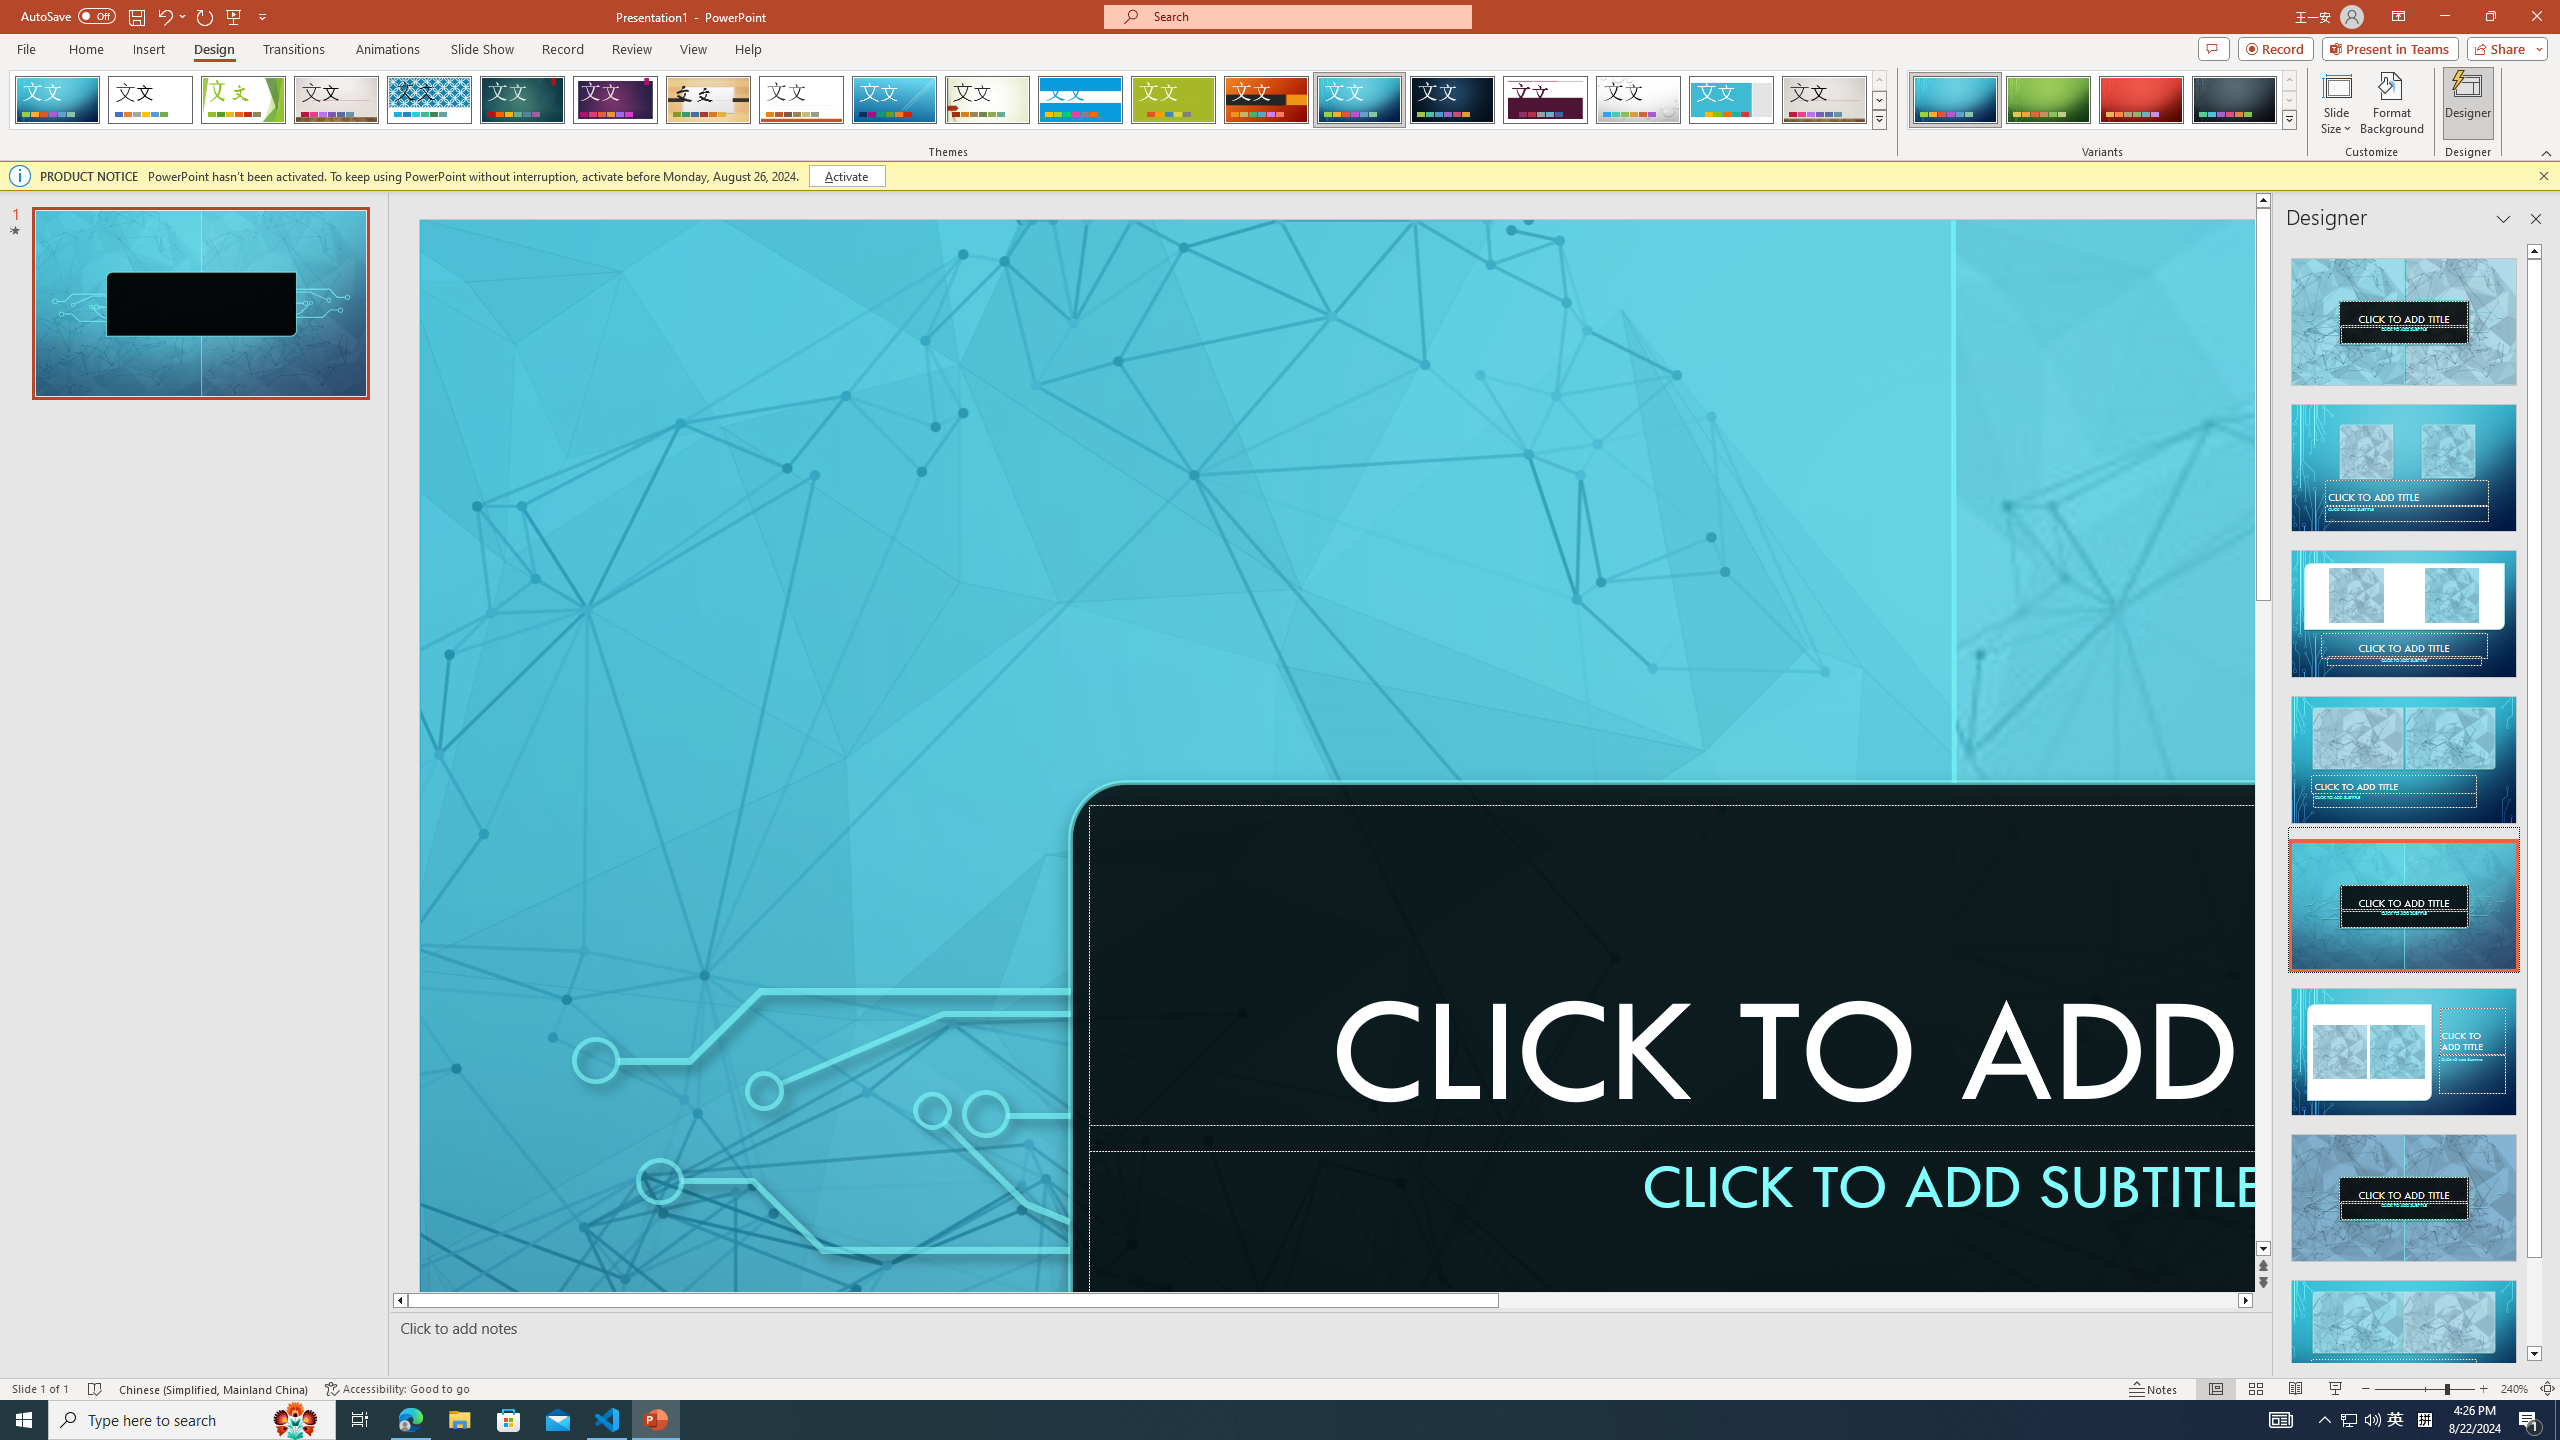 The image size is (2560, 1440). What do you see at coordinates (894, 100) in the screenshot?
I see `Slice` at bounding box center [894, 100].